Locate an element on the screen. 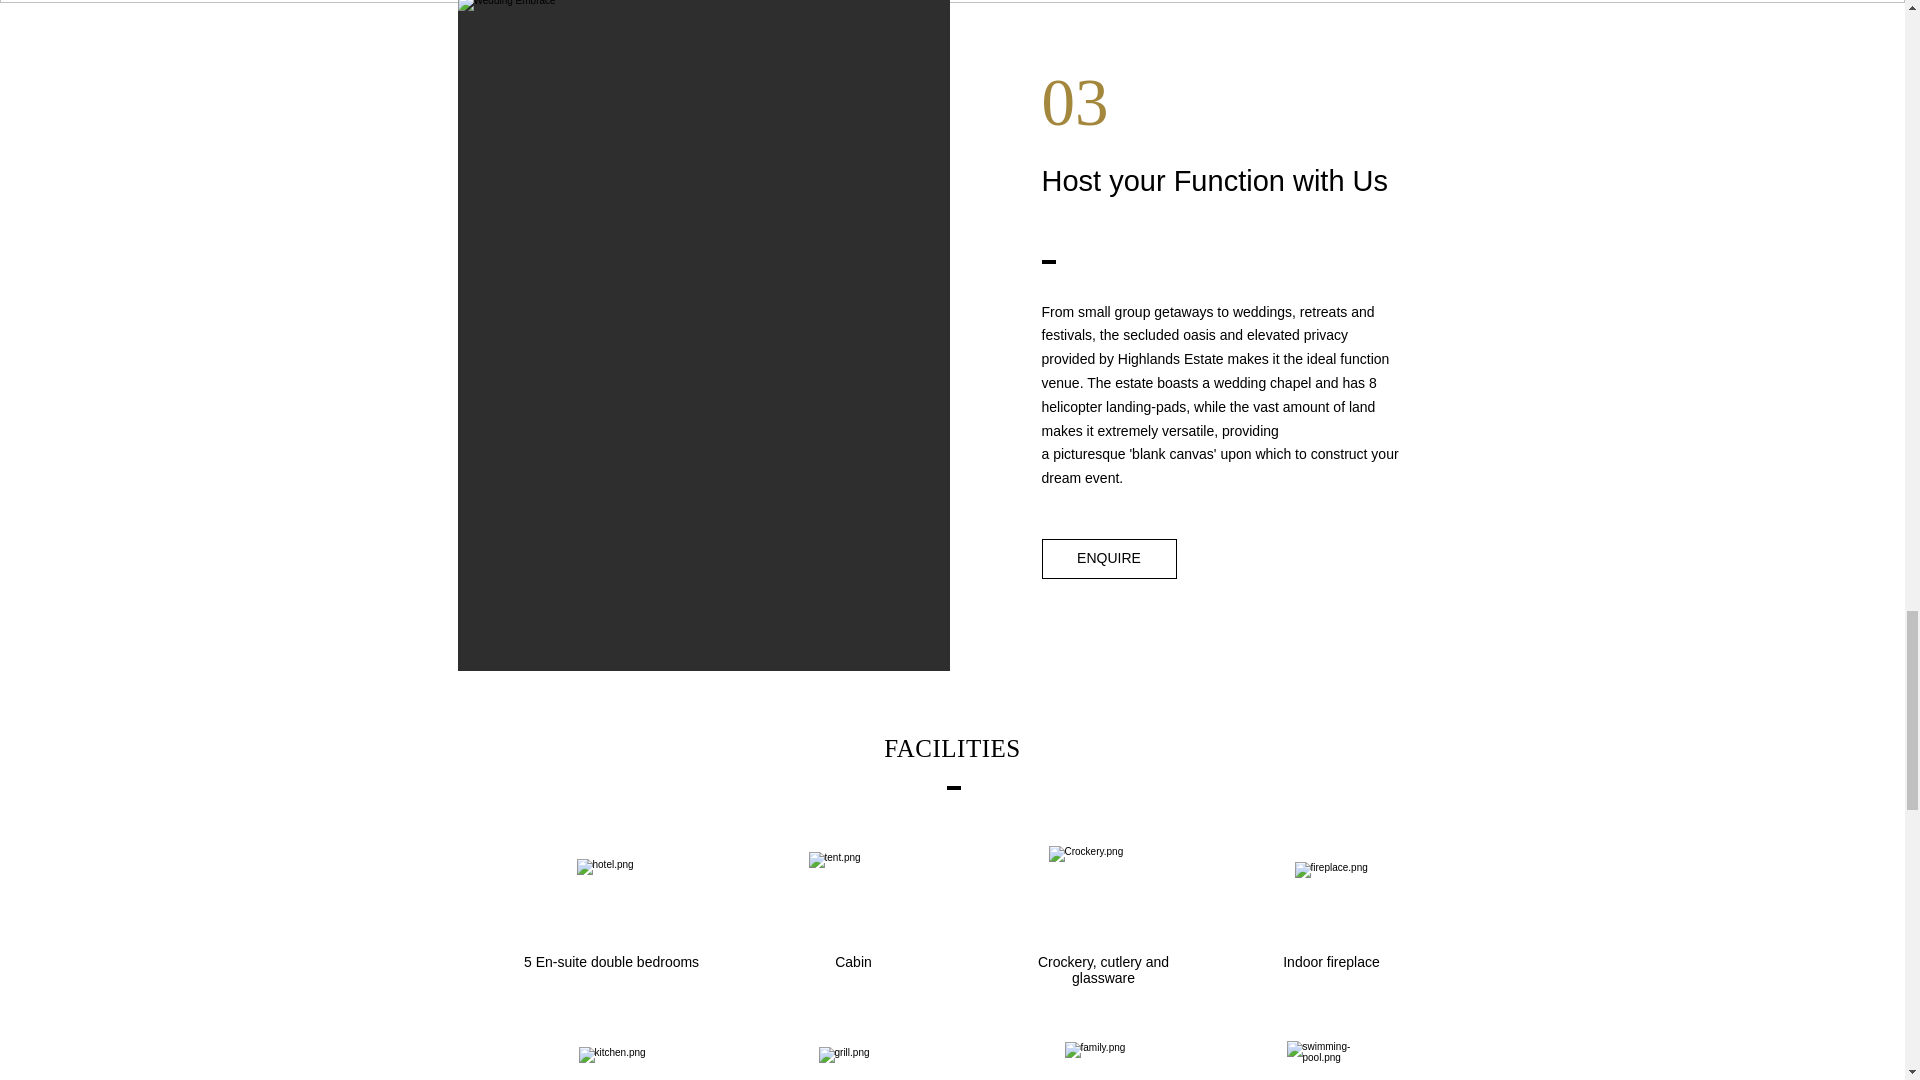  ENQUIRE is located at coordinates (1109, 558).